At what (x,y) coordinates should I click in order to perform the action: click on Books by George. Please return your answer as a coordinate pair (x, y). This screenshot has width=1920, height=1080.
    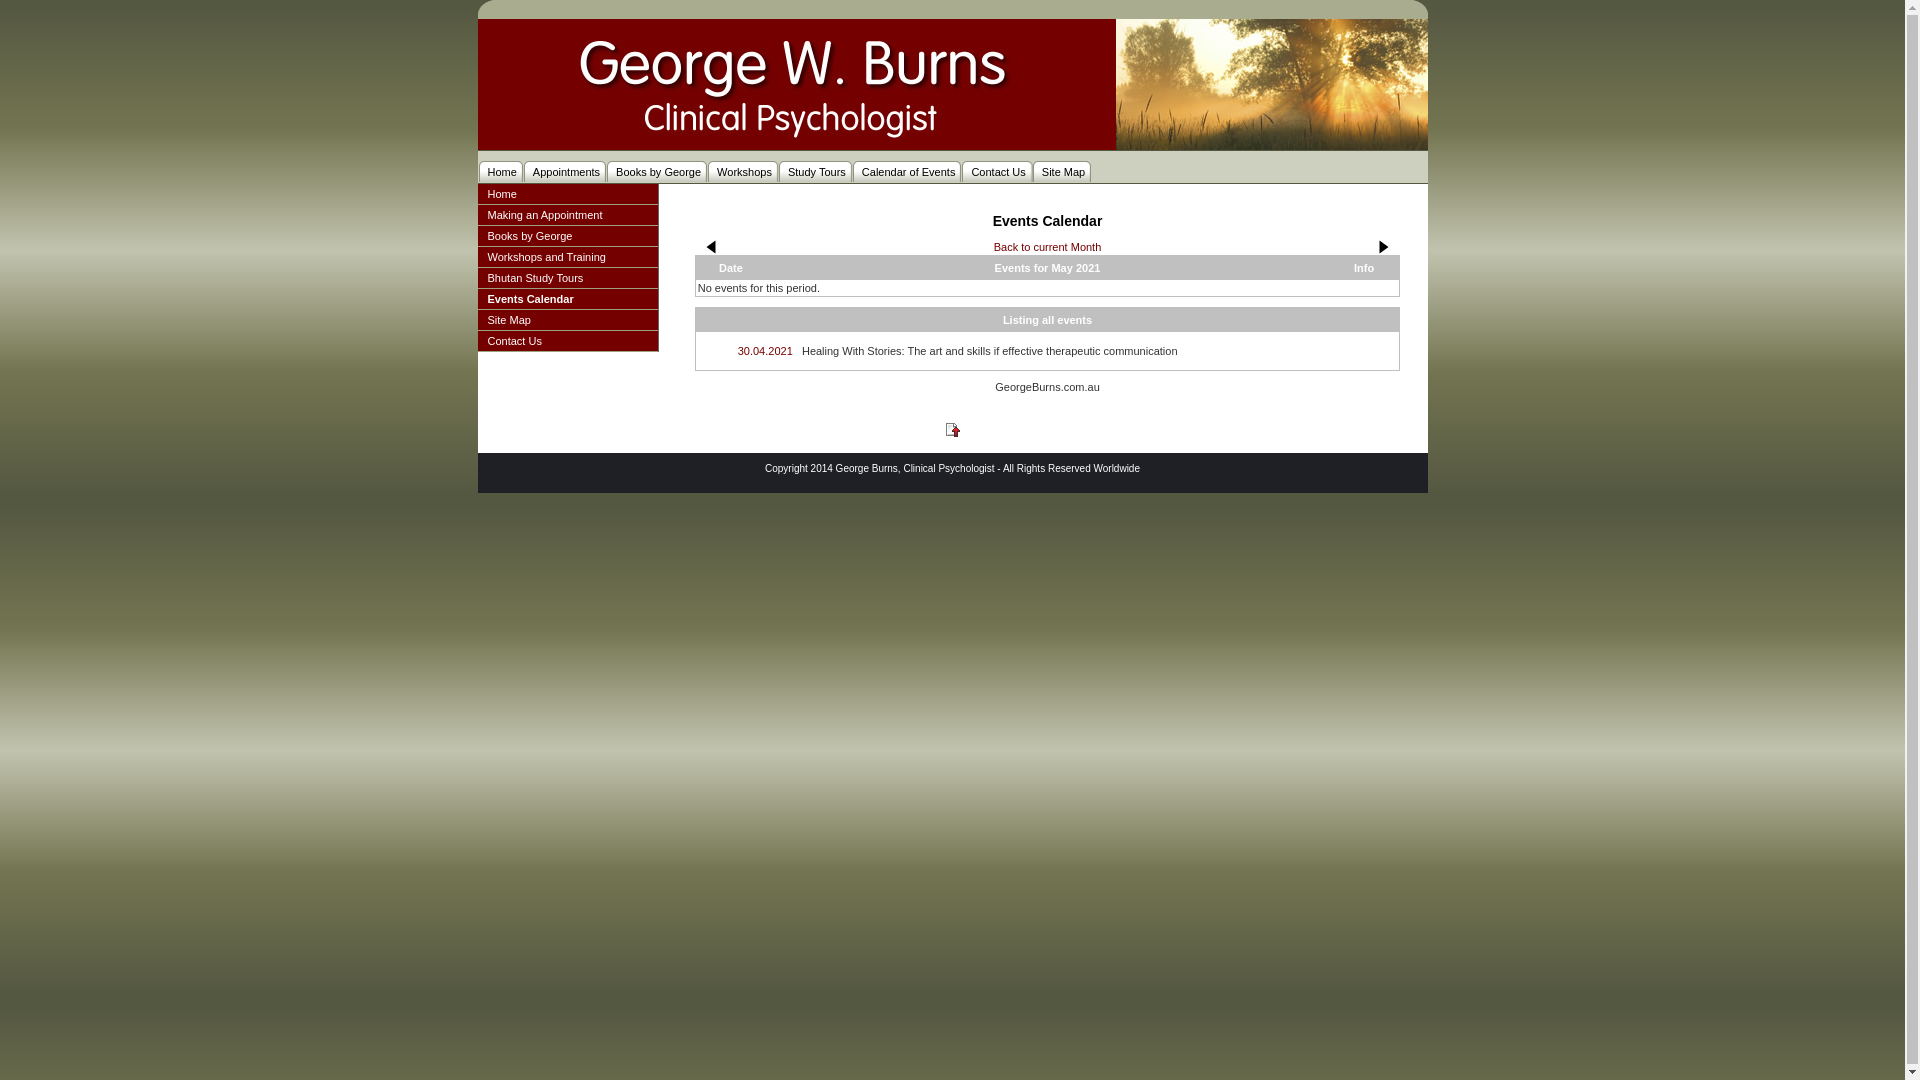
    Looking at the image, I should click on (658, 172).